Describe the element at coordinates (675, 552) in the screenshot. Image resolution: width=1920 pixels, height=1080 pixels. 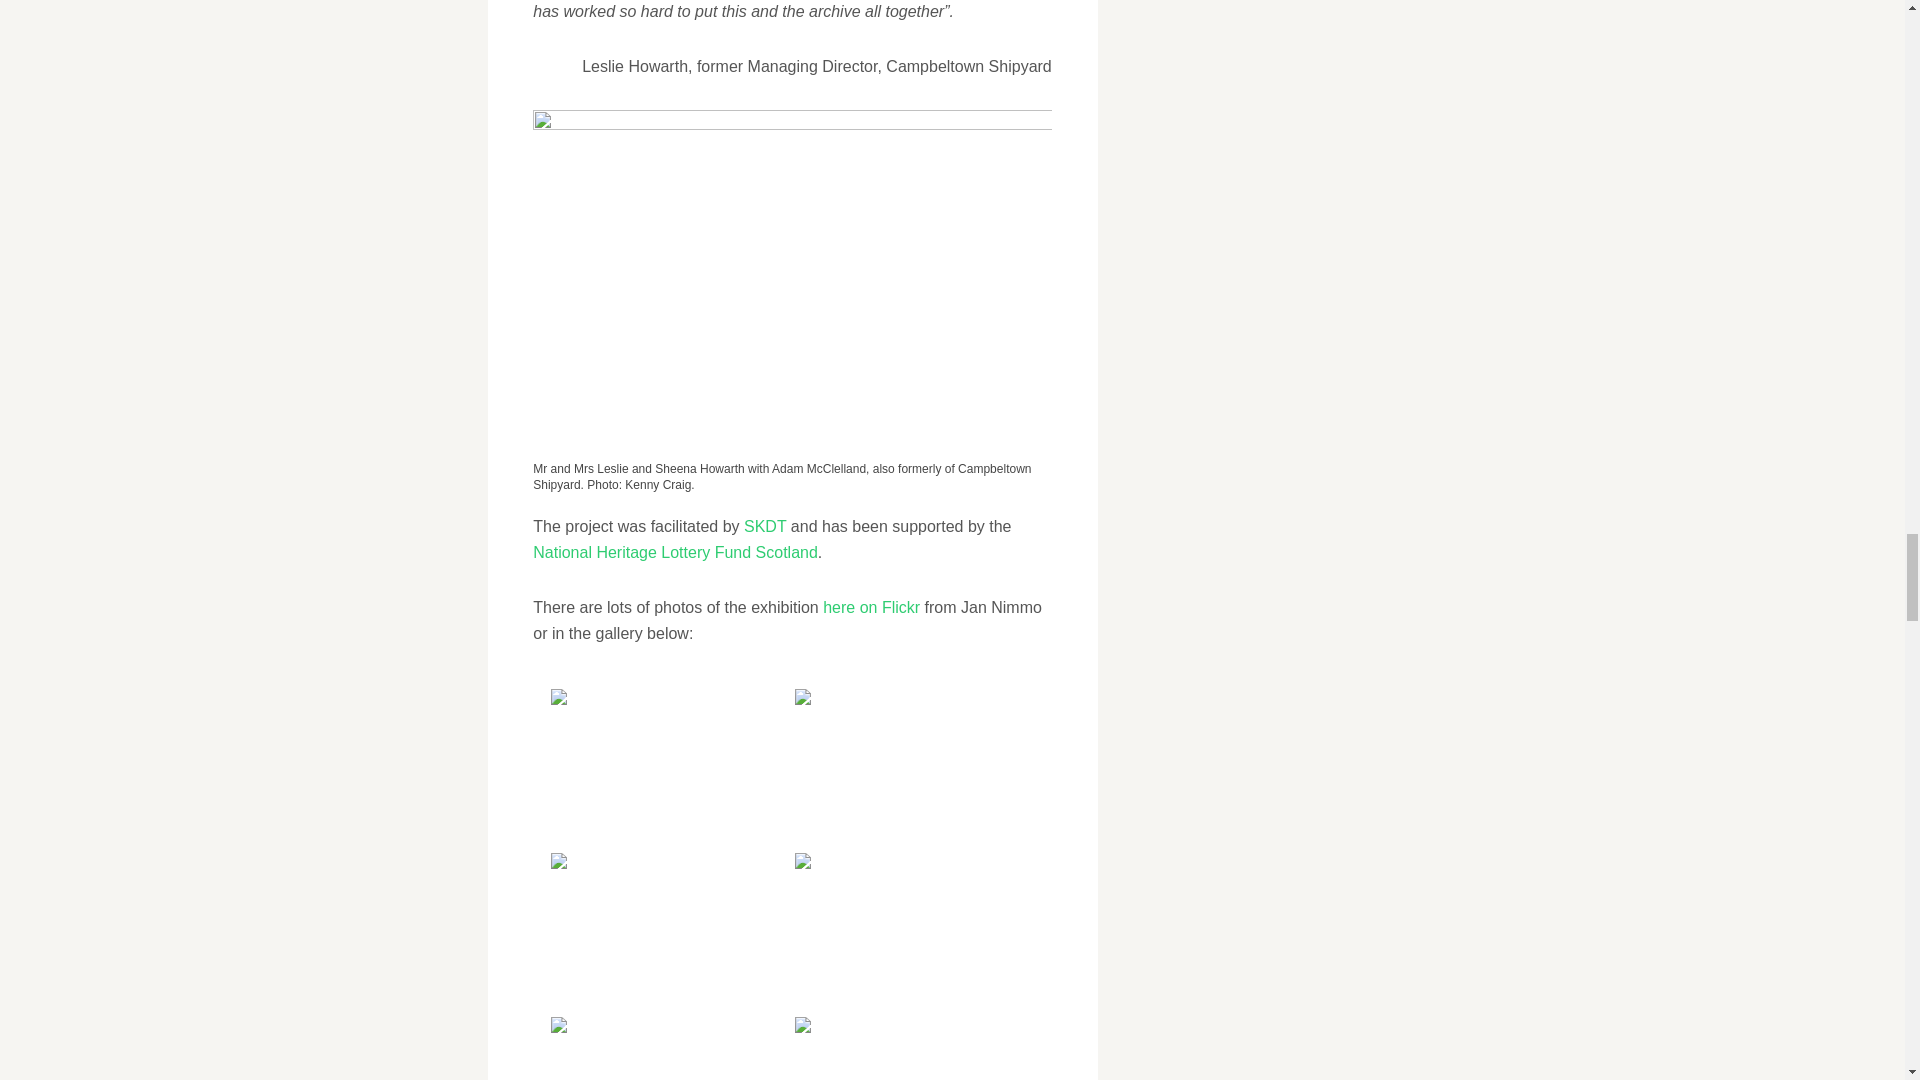
I see `National Heritage Lottery Fund Scotland` at that location.